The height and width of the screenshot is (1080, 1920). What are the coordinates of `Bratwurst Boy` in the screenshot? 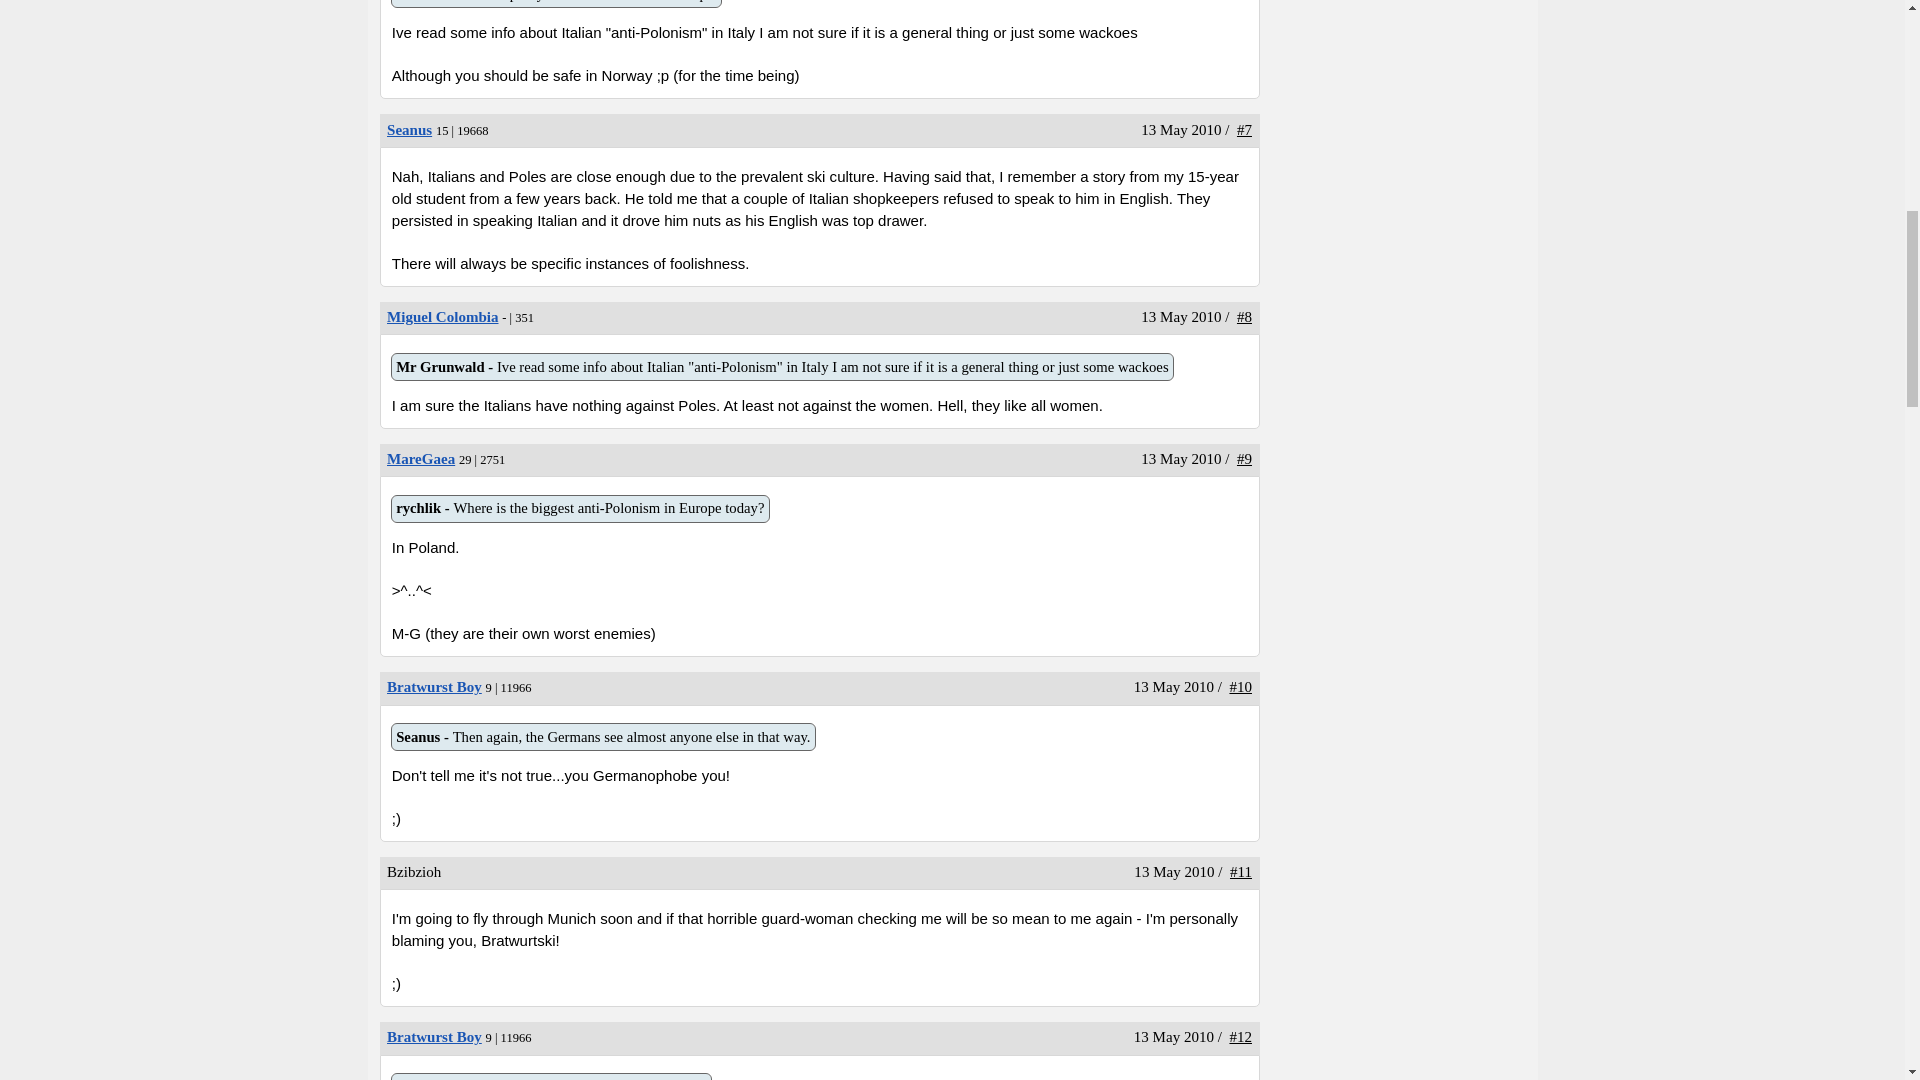 It's located at (434, 1037).